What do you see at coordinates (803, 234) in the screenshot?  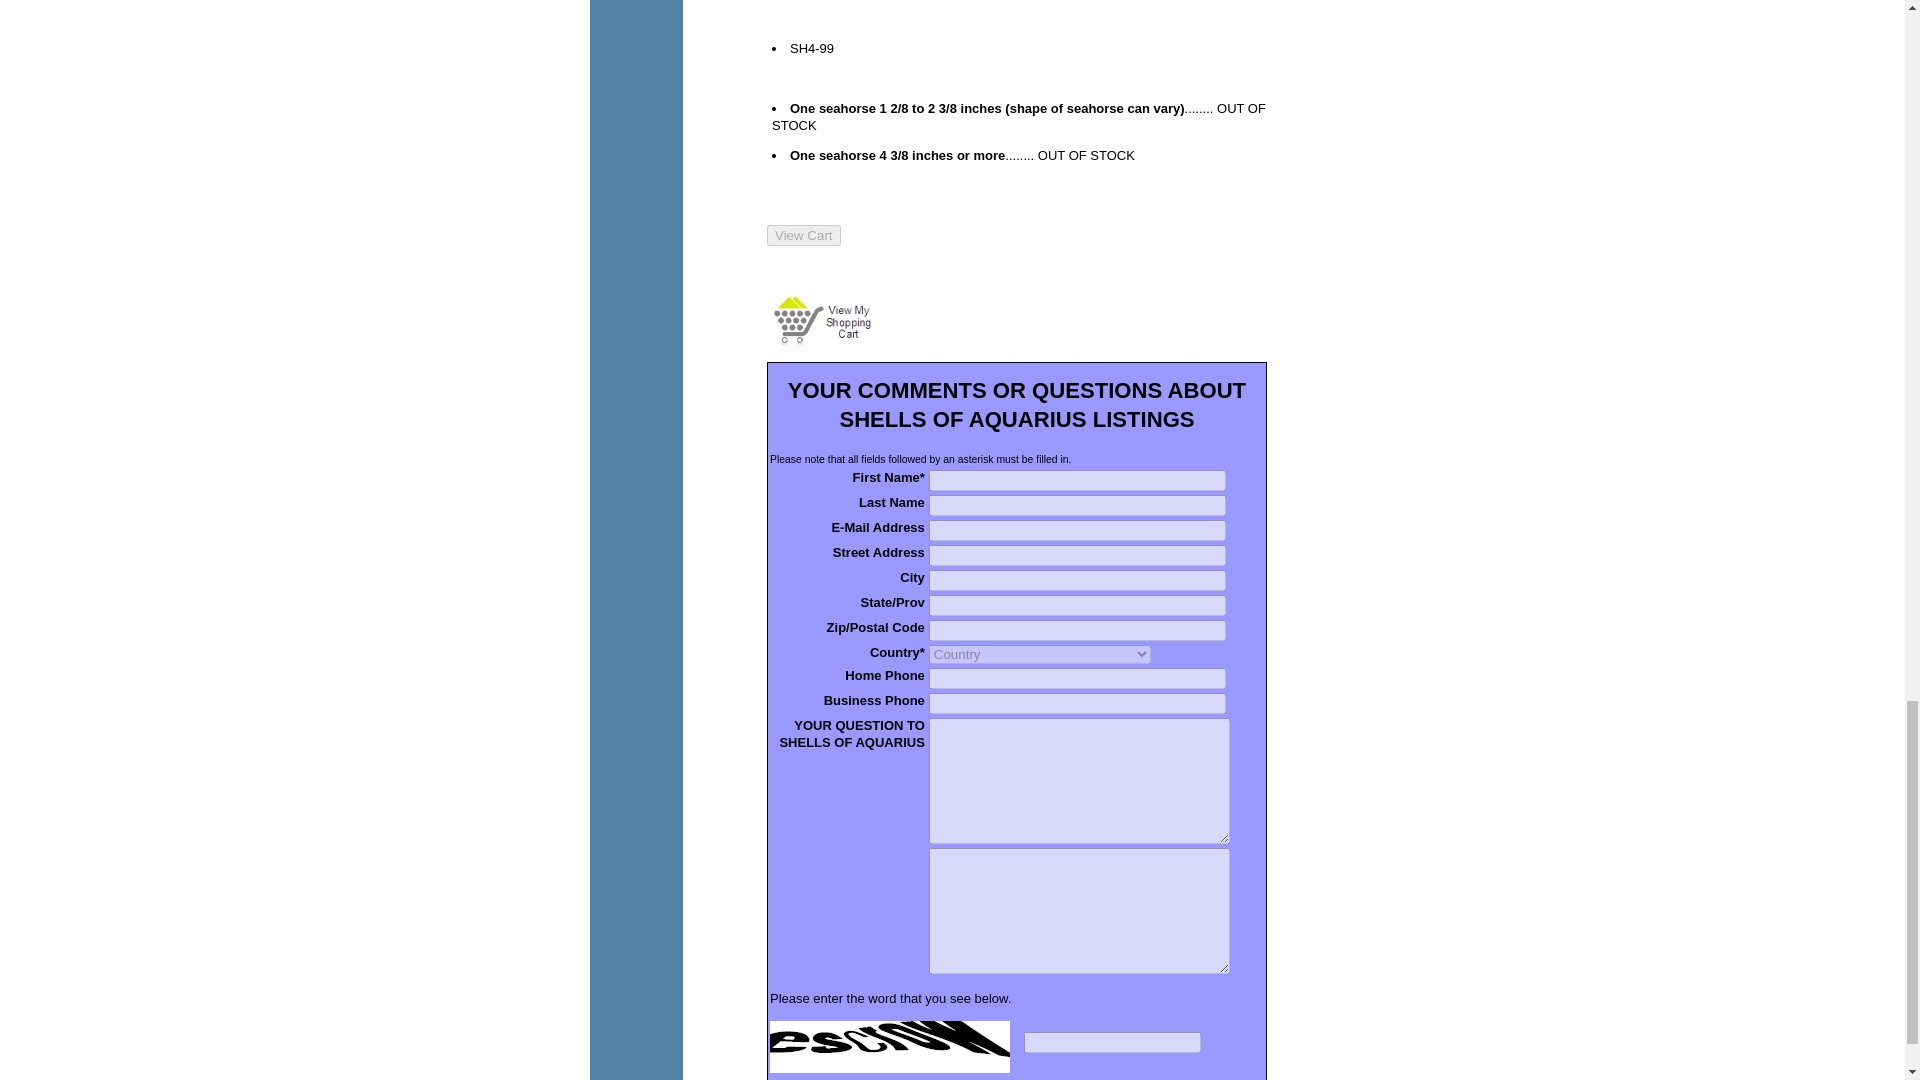 I see `View Cart` at bounding box center [803, 234].